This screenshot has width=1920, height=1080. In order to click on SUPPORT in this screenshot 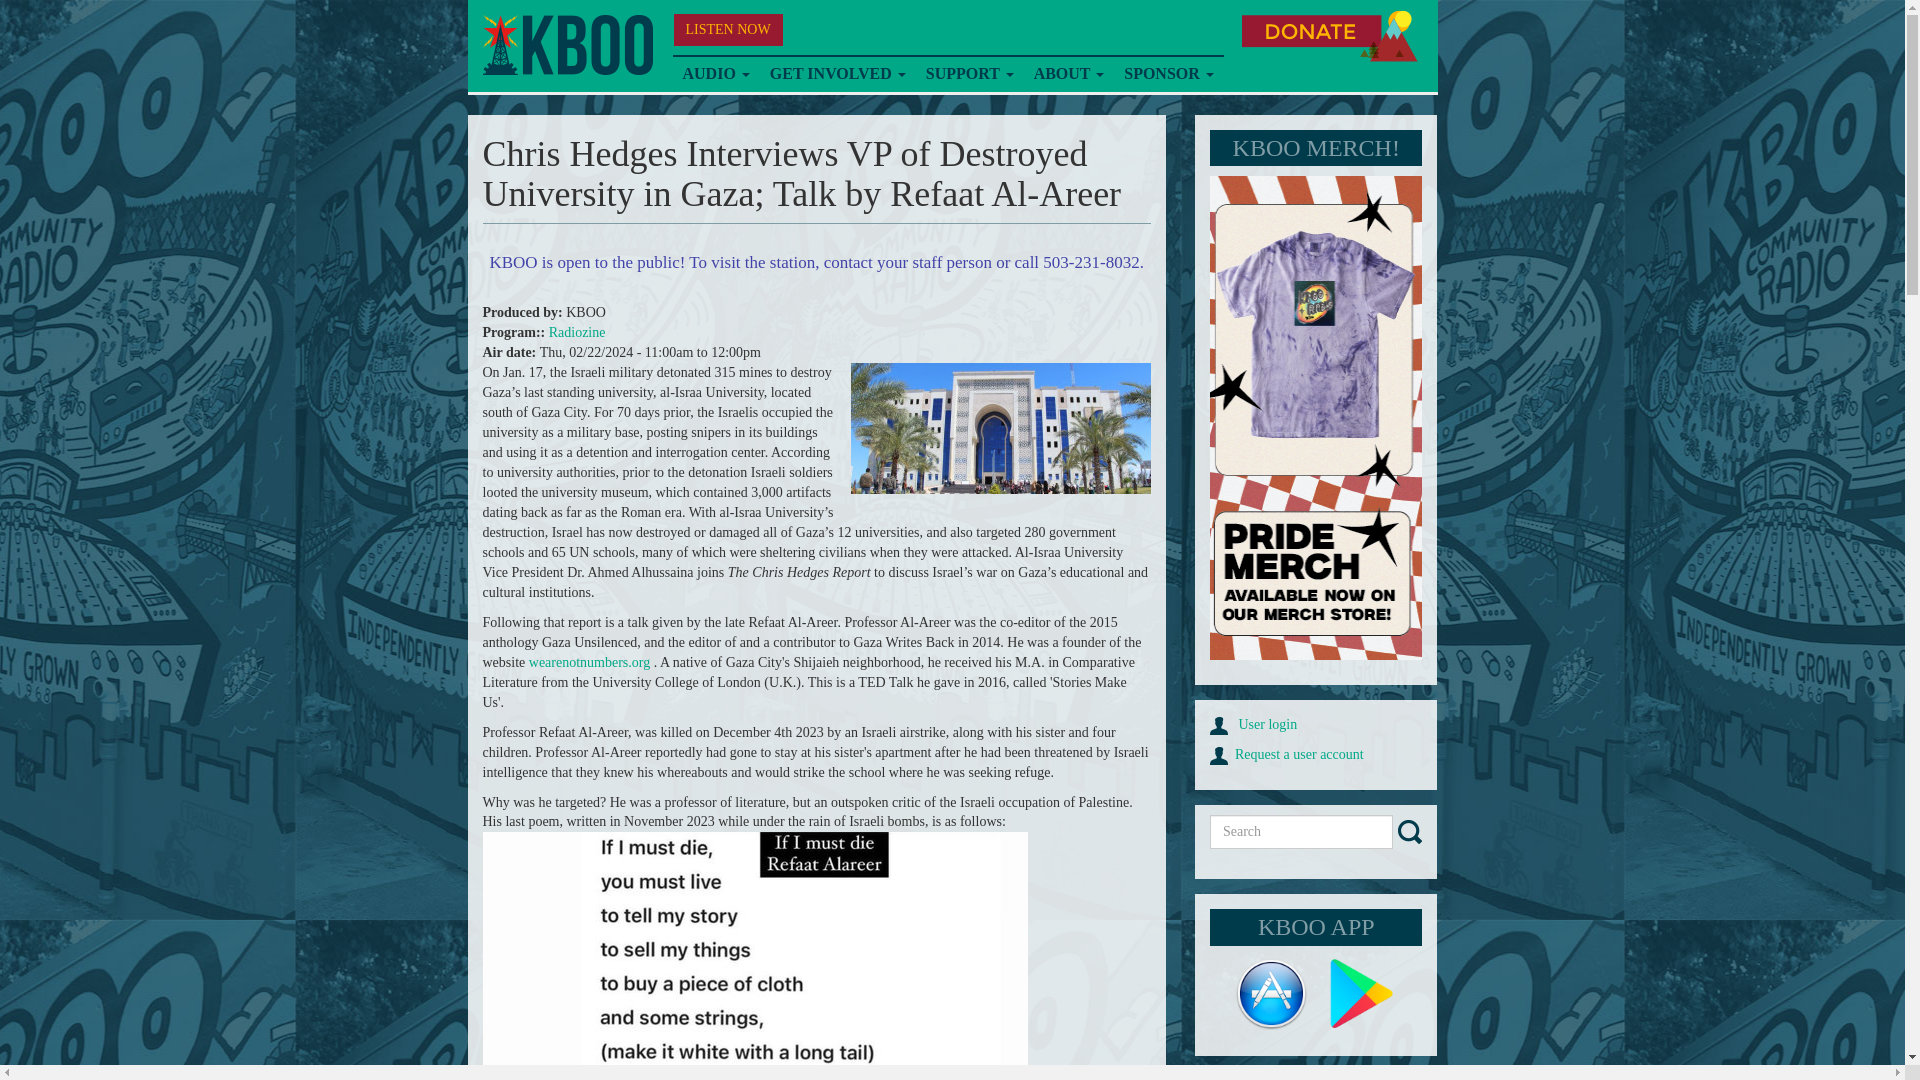, I will do `click(969, 74)`.